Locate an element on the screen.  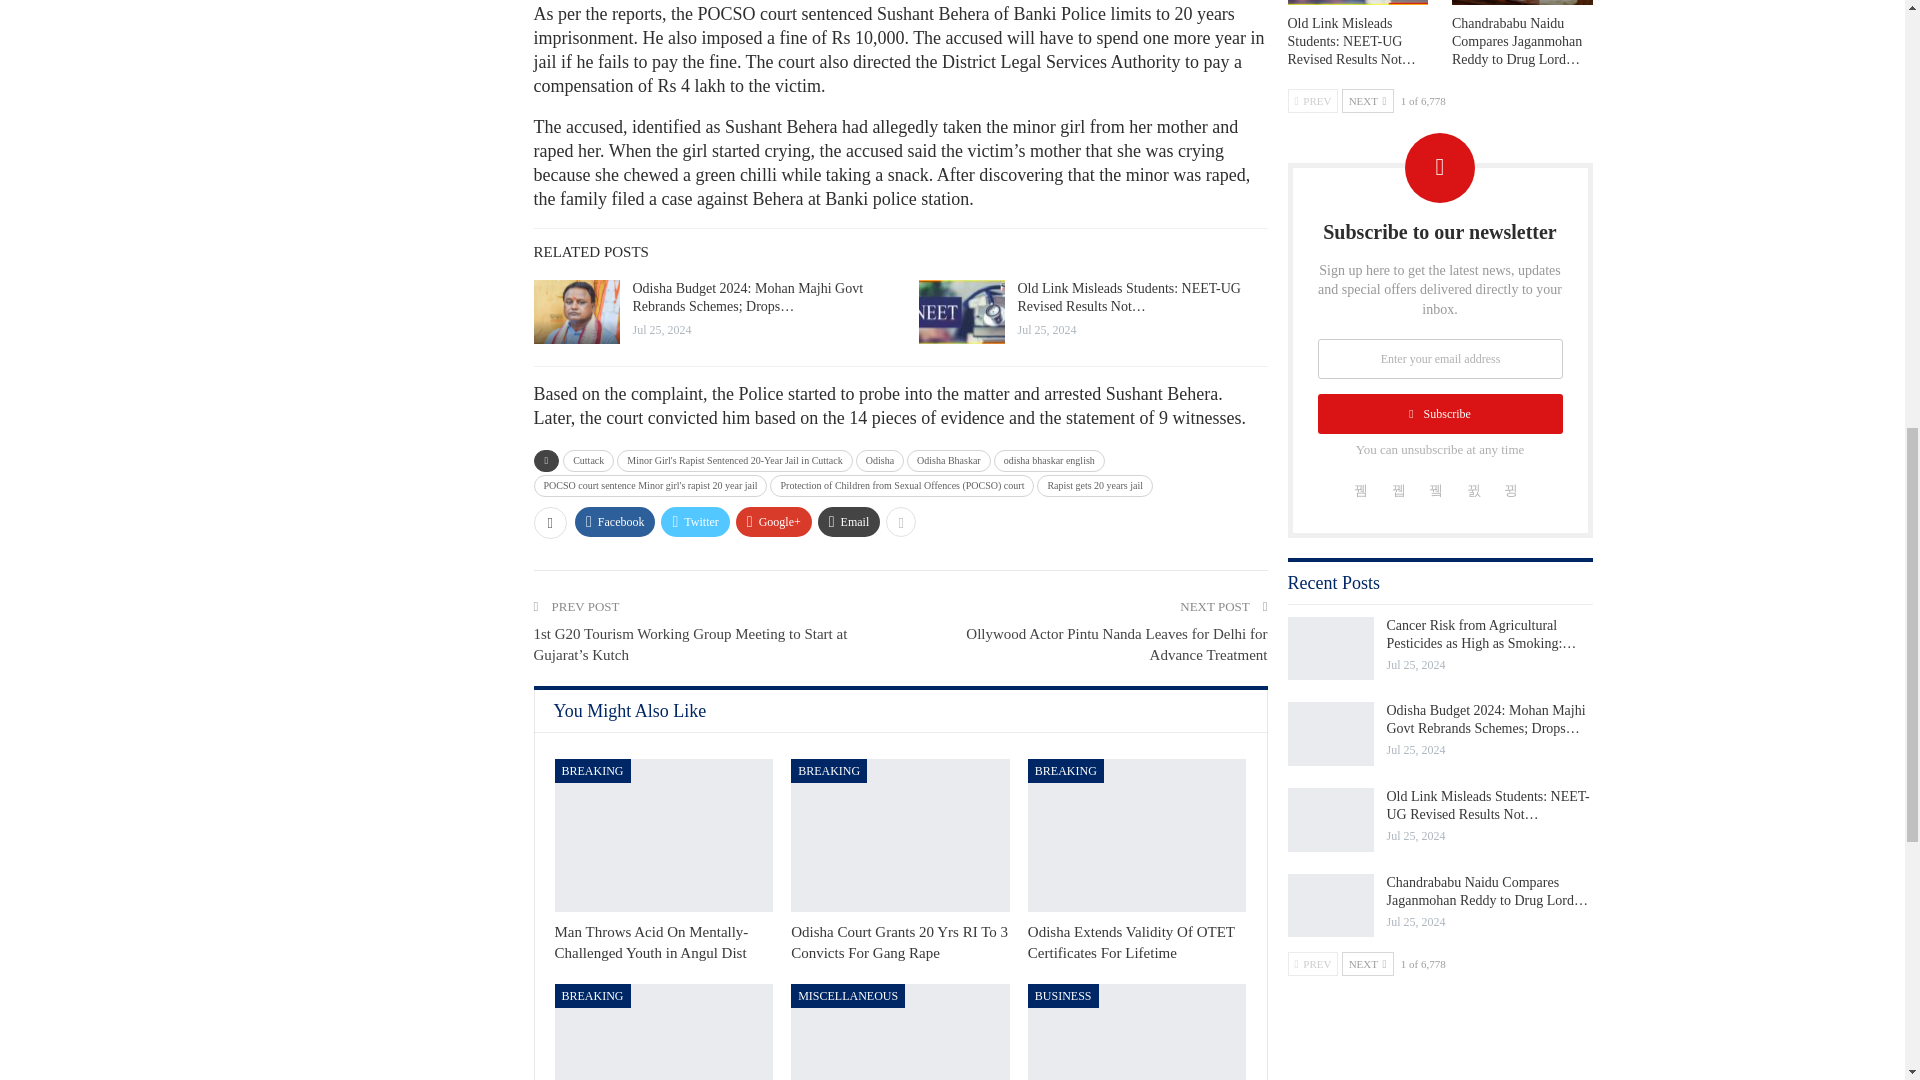
Odisha Extends Validity Of OTET Certificates For Lifetime is located at coordinates (1136, 835).